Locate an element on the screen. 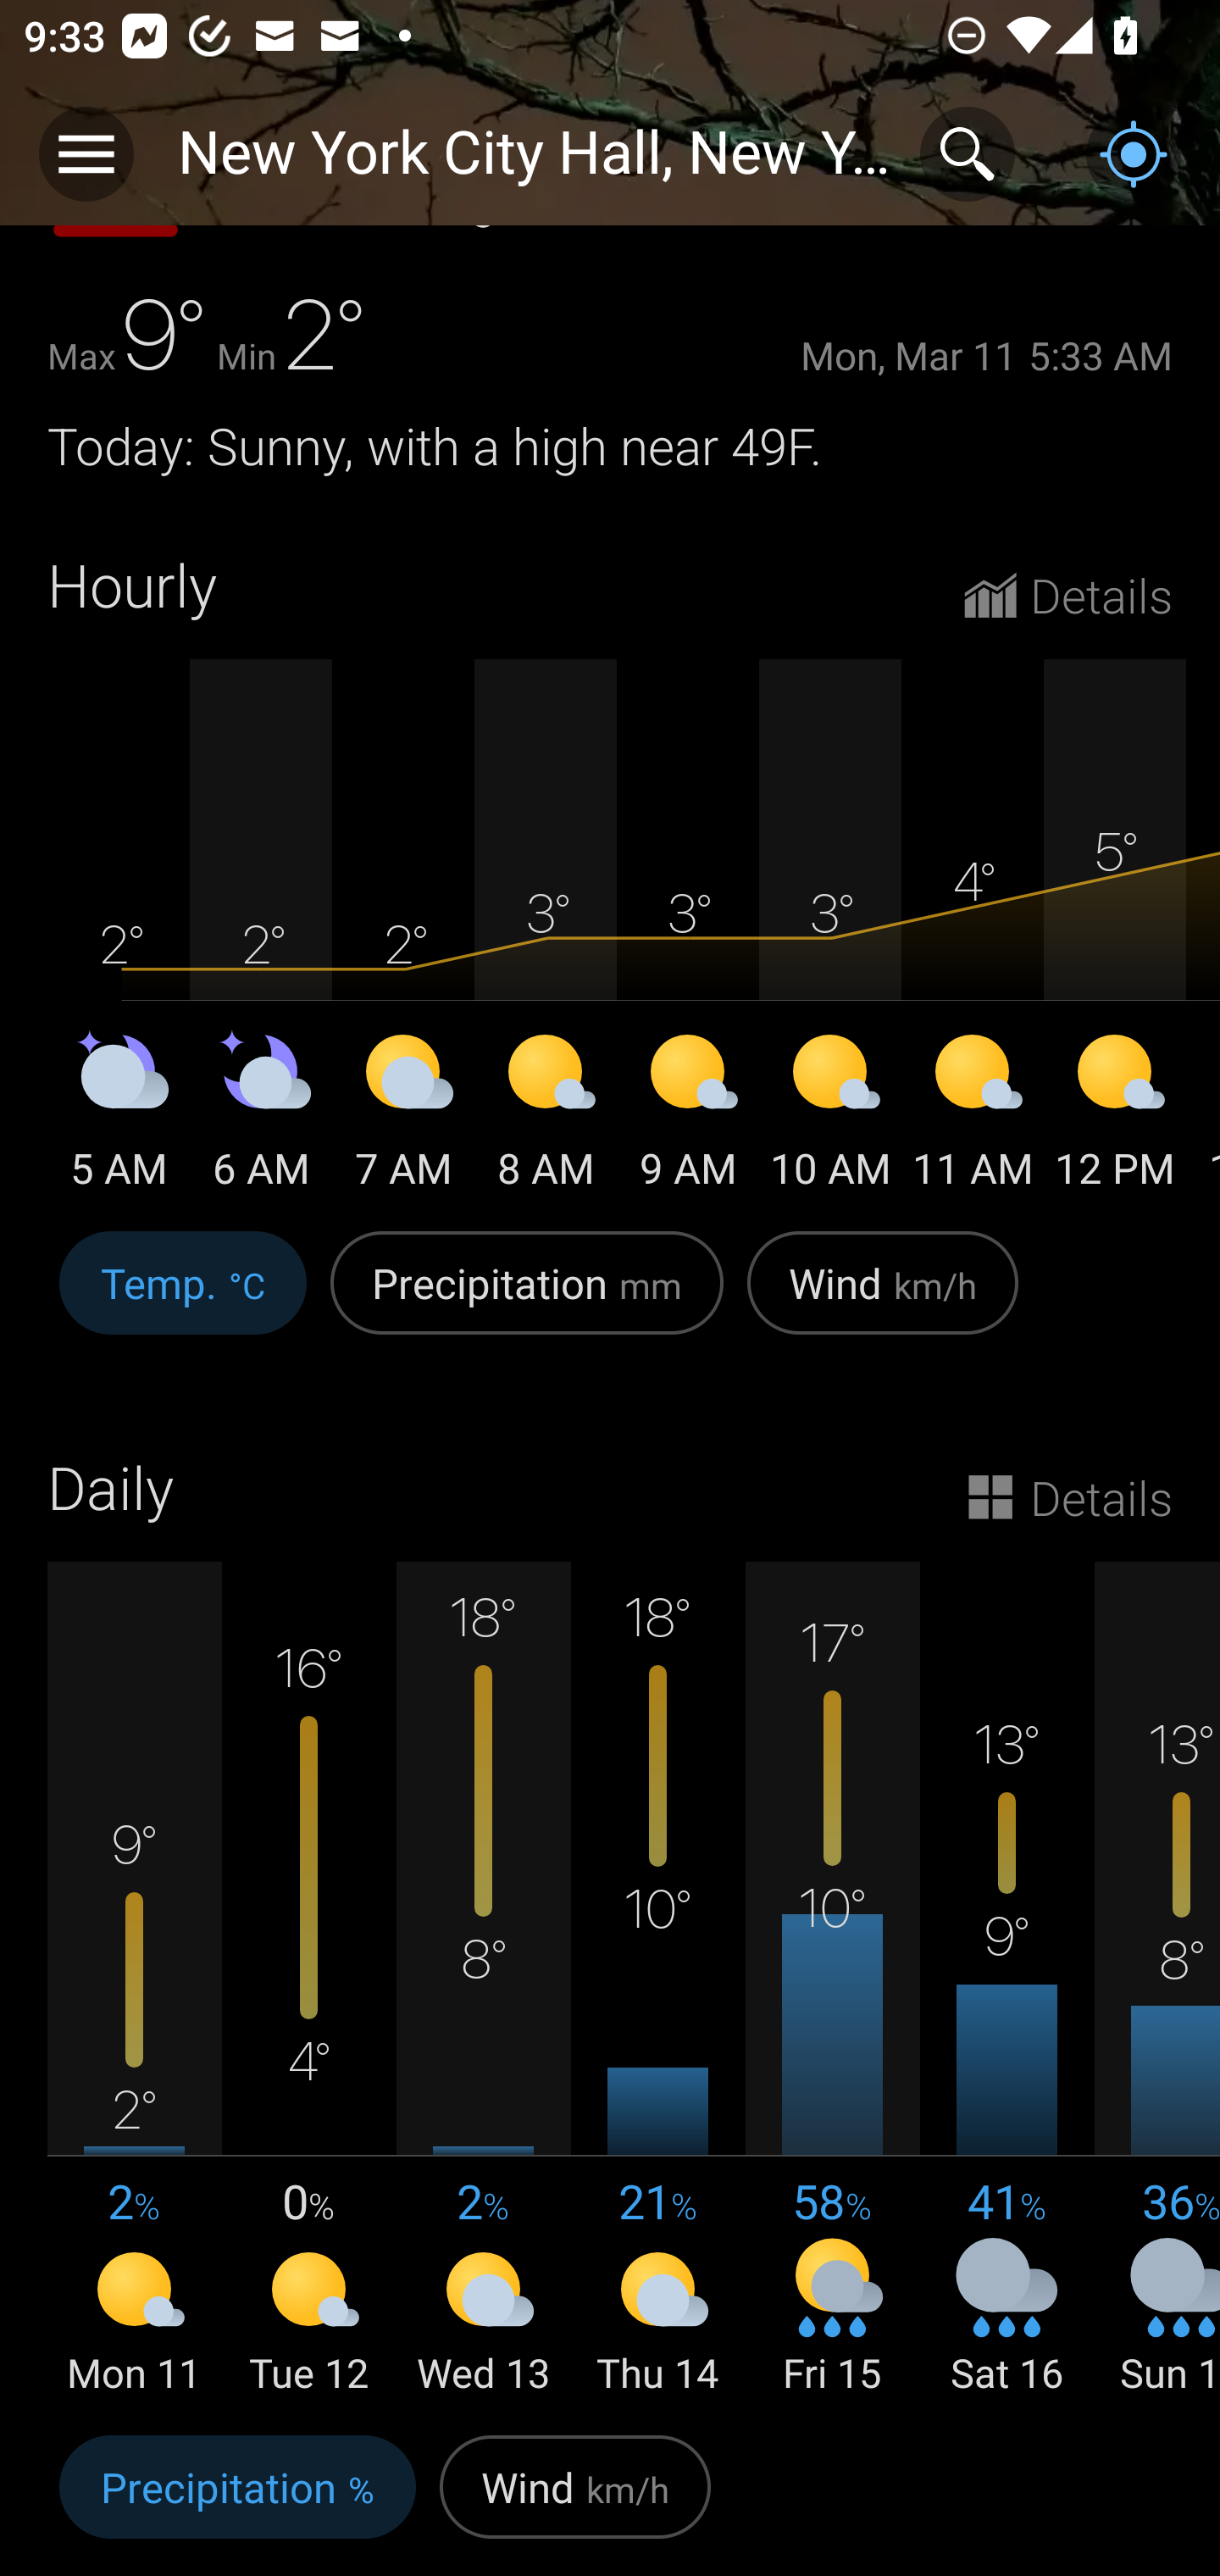  Wind km/h is located at coordinates (883, 1300).